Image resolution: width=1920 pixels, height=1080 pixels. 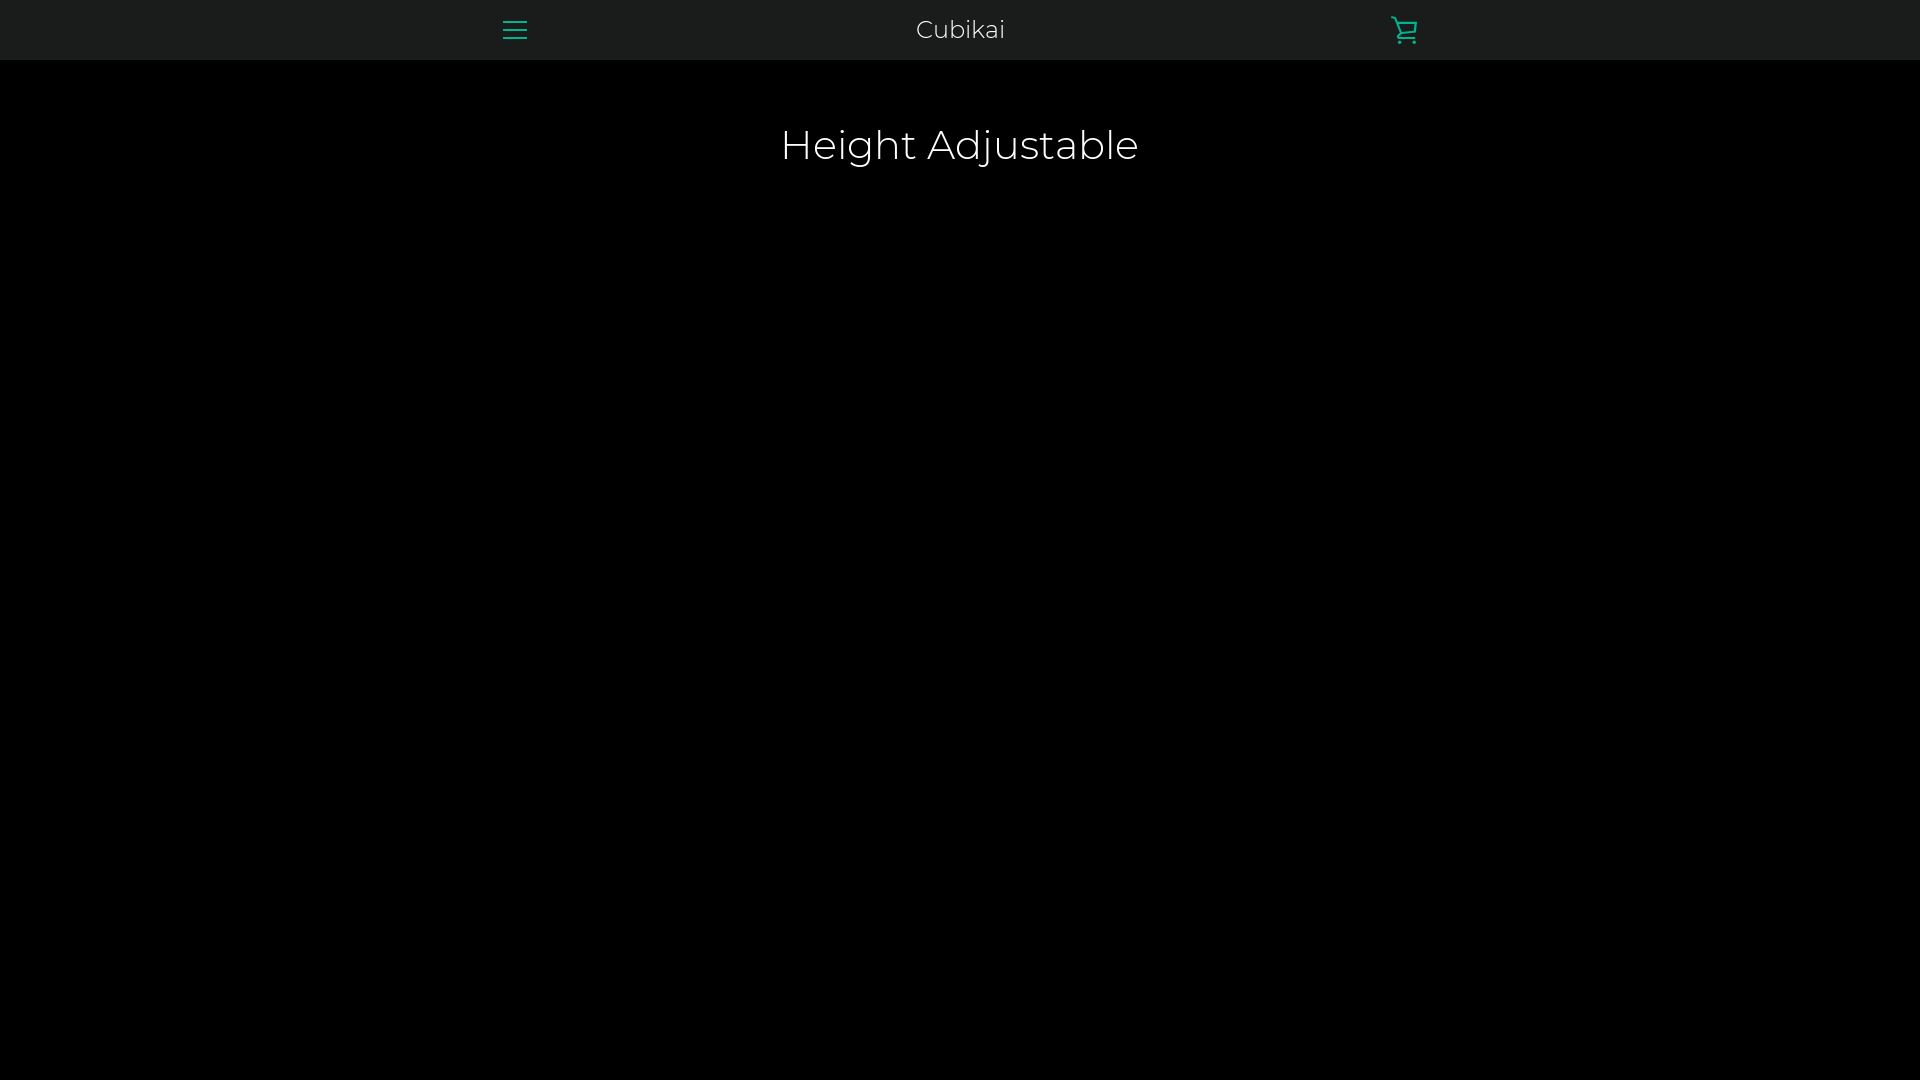 What do you see at coordinates (514, 30) in the screenshot?
I see `MENU` at bounding box center [514, 30].